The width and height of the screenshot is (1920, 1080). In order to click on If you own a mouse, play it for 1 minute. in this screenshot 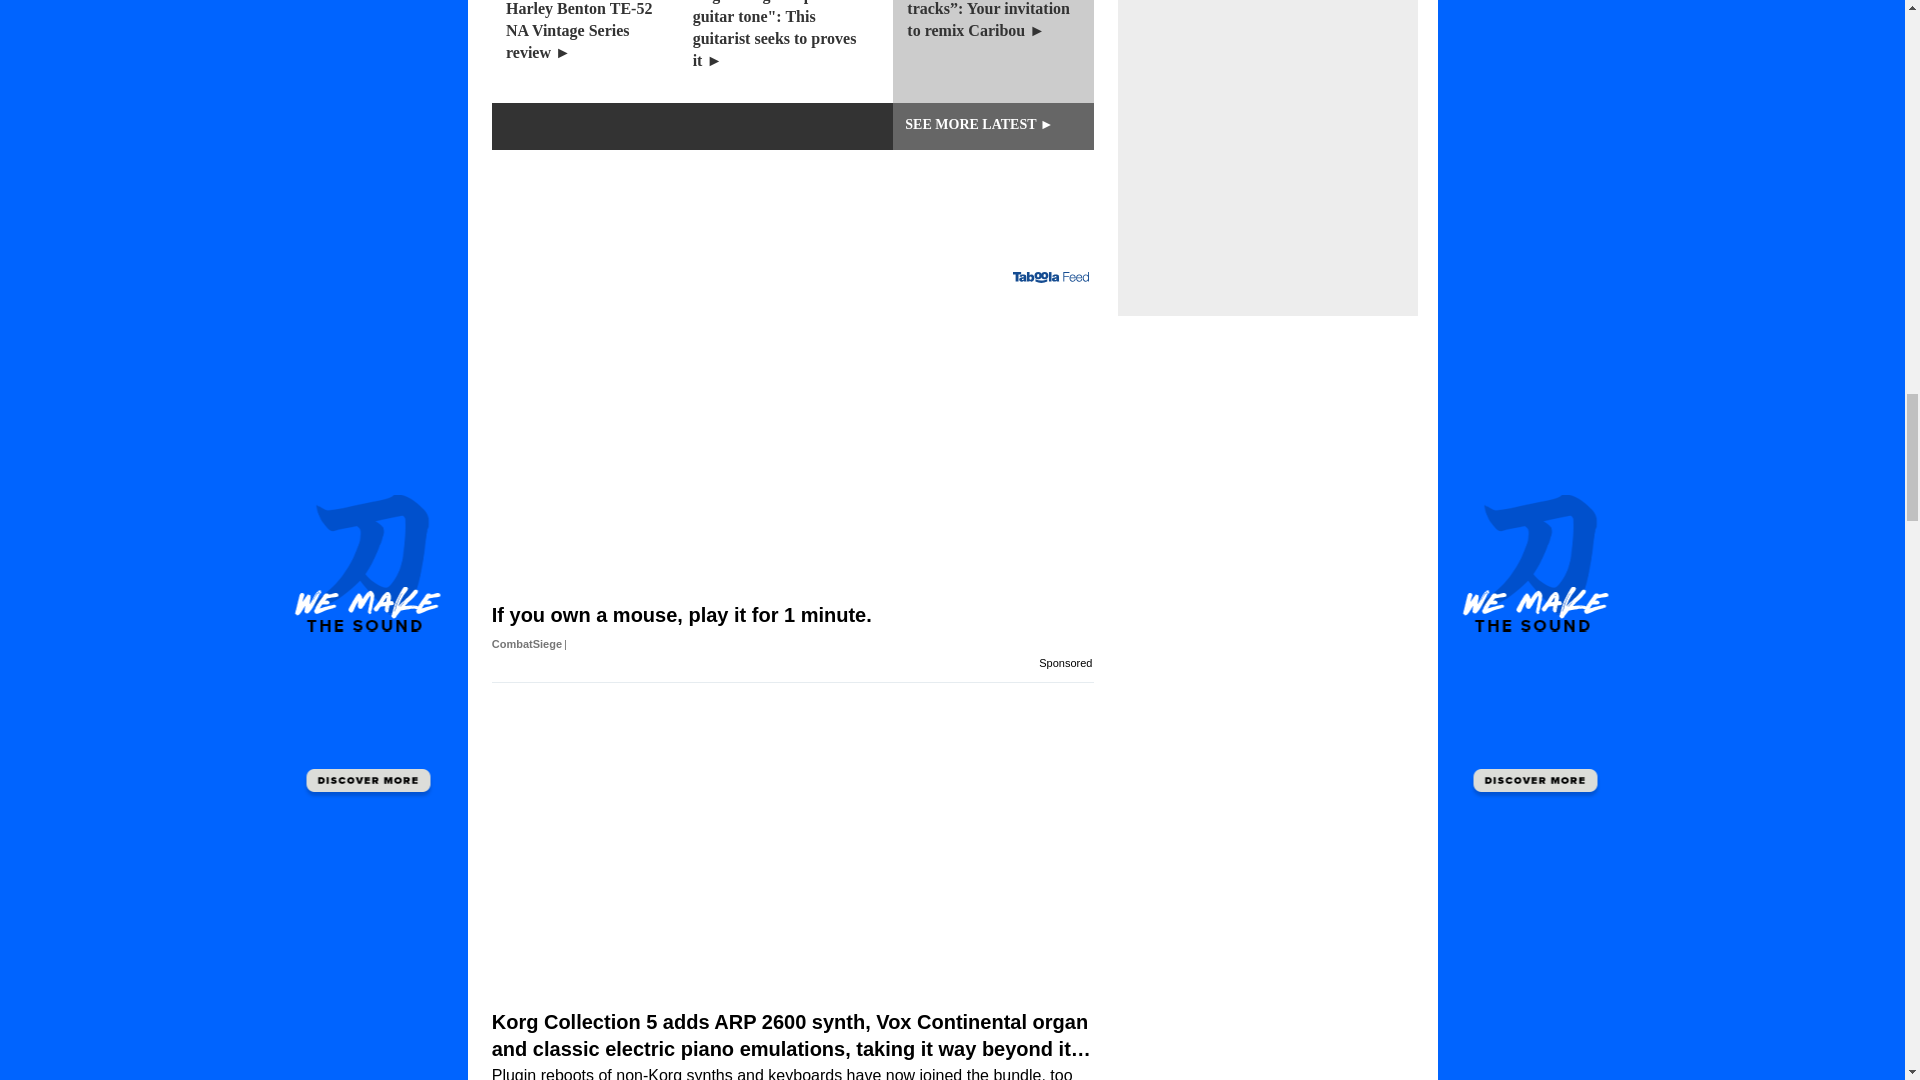, I will do `click(792, 628)`.